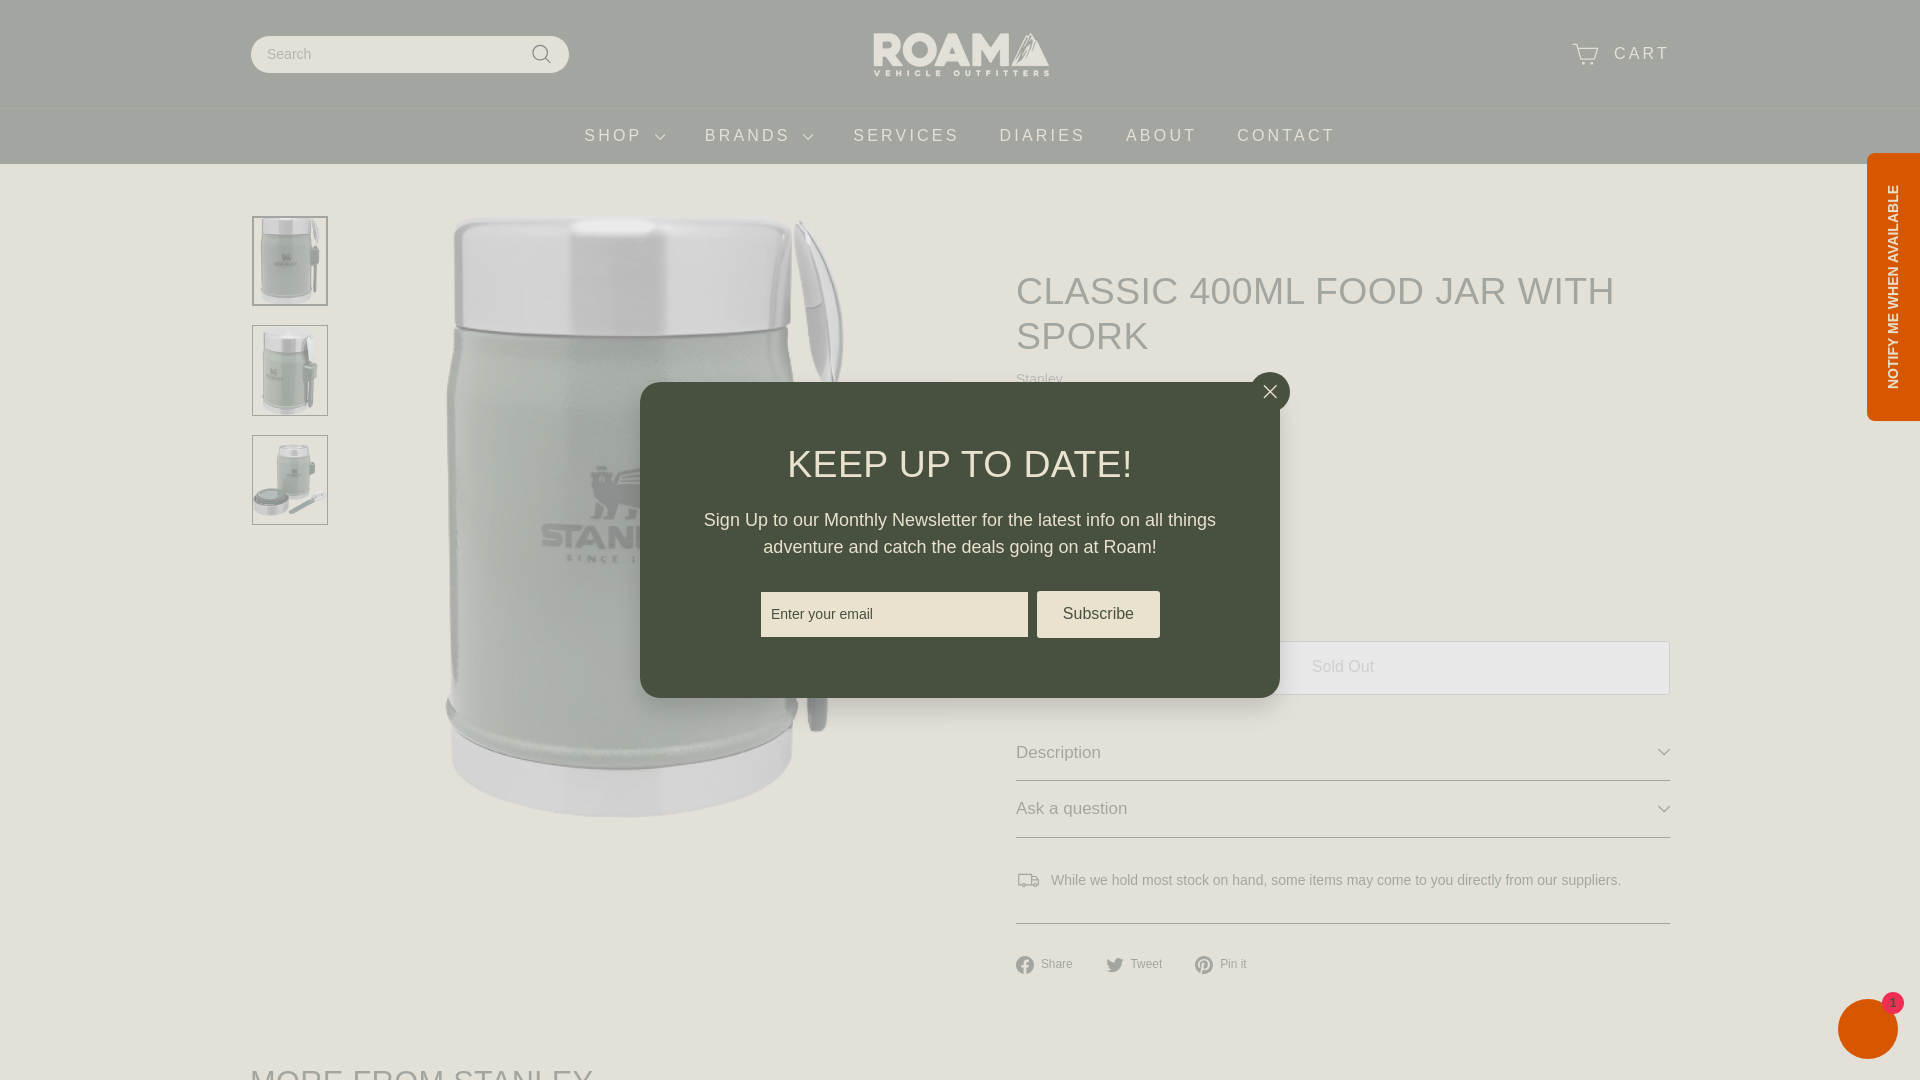 This screenshot has width=1920, height=1080. What do you see at coordinates (1142, 964) in the screenshot?
I see `Tweet on Twitter` at bounding box center [1142, 964].